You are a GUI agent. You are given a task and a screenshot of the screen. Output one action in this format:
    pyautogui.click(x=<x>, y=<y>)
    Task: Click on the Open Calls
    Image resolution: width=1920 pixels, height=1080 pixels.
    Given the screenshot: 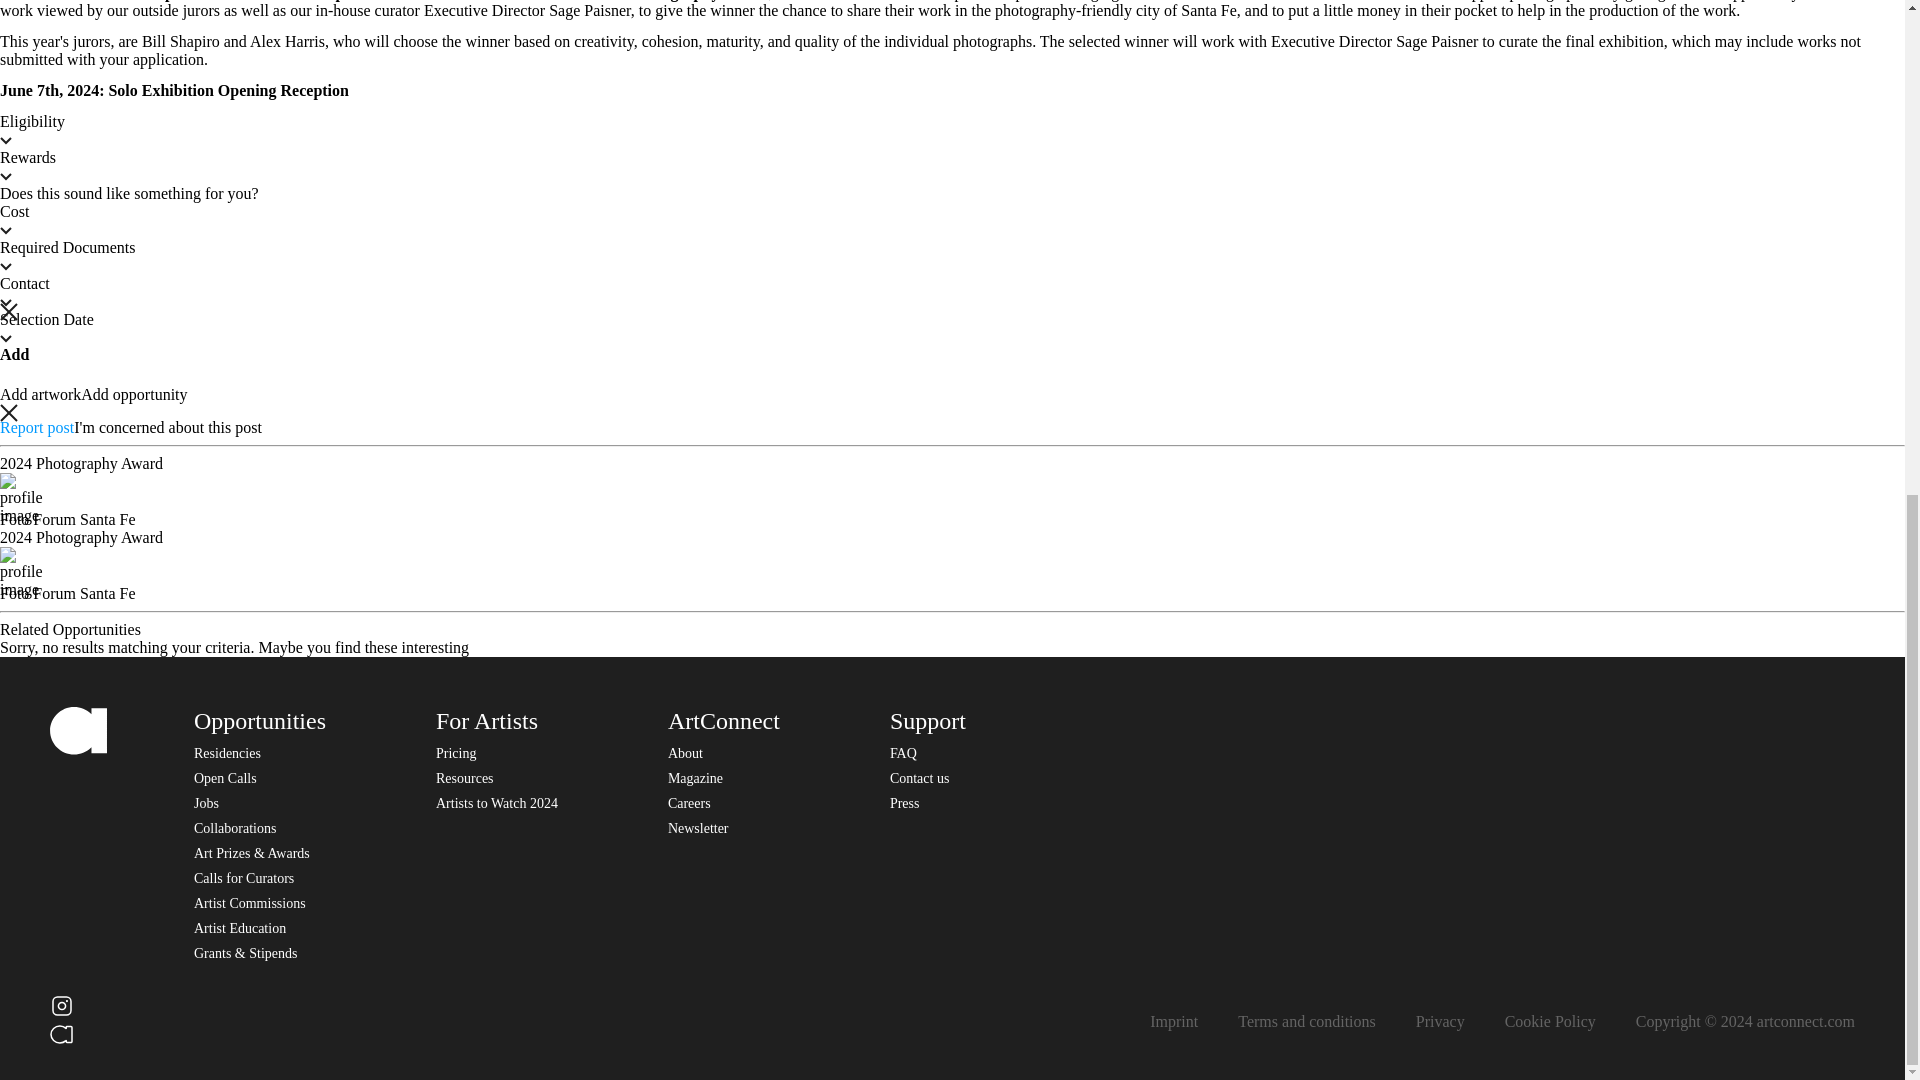 What is the action you would take?
    pyautogui.click(x=225, y=778)
    